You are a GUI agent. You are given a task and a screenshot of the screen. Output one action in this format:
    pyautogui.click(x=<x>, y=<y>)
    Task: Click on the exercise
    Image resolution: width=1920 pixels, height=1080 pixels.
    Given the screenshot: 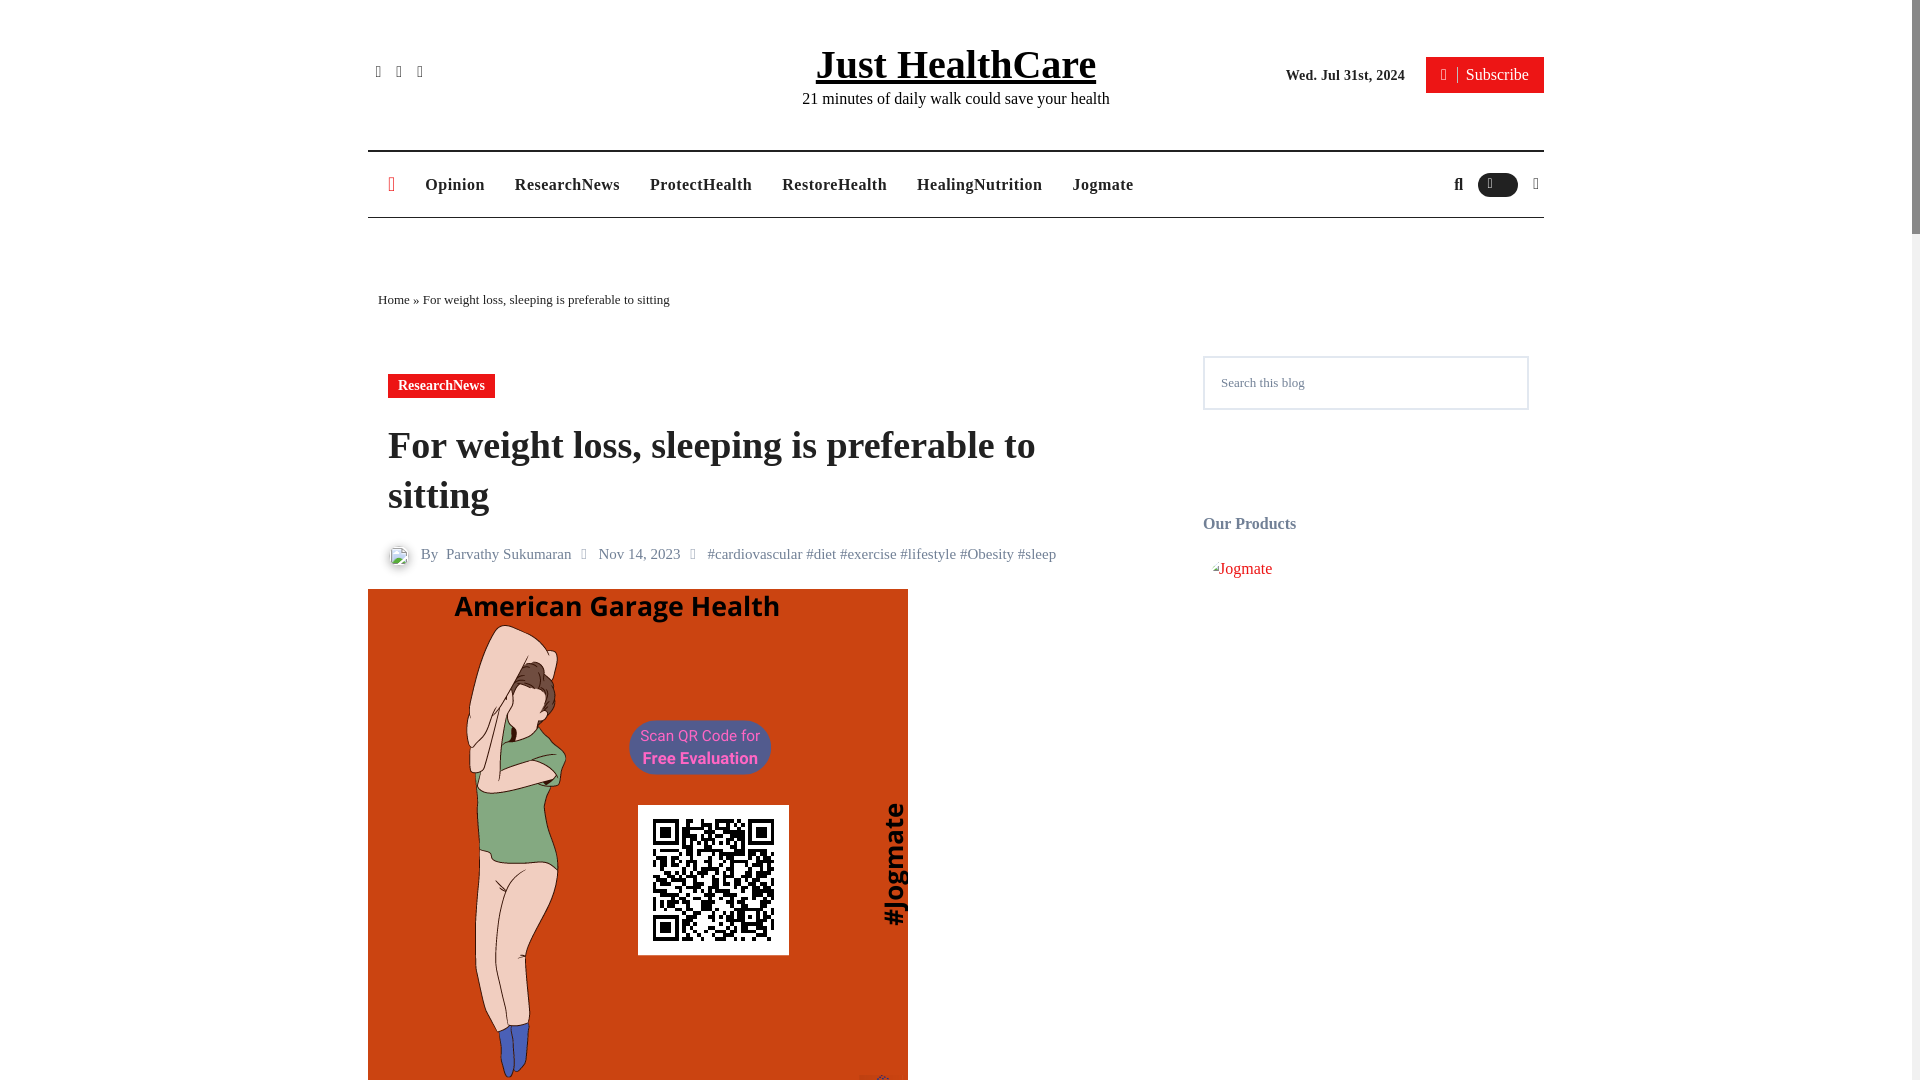 What is the action you would take?
    pyautogui.click(x=871, y=554)
    